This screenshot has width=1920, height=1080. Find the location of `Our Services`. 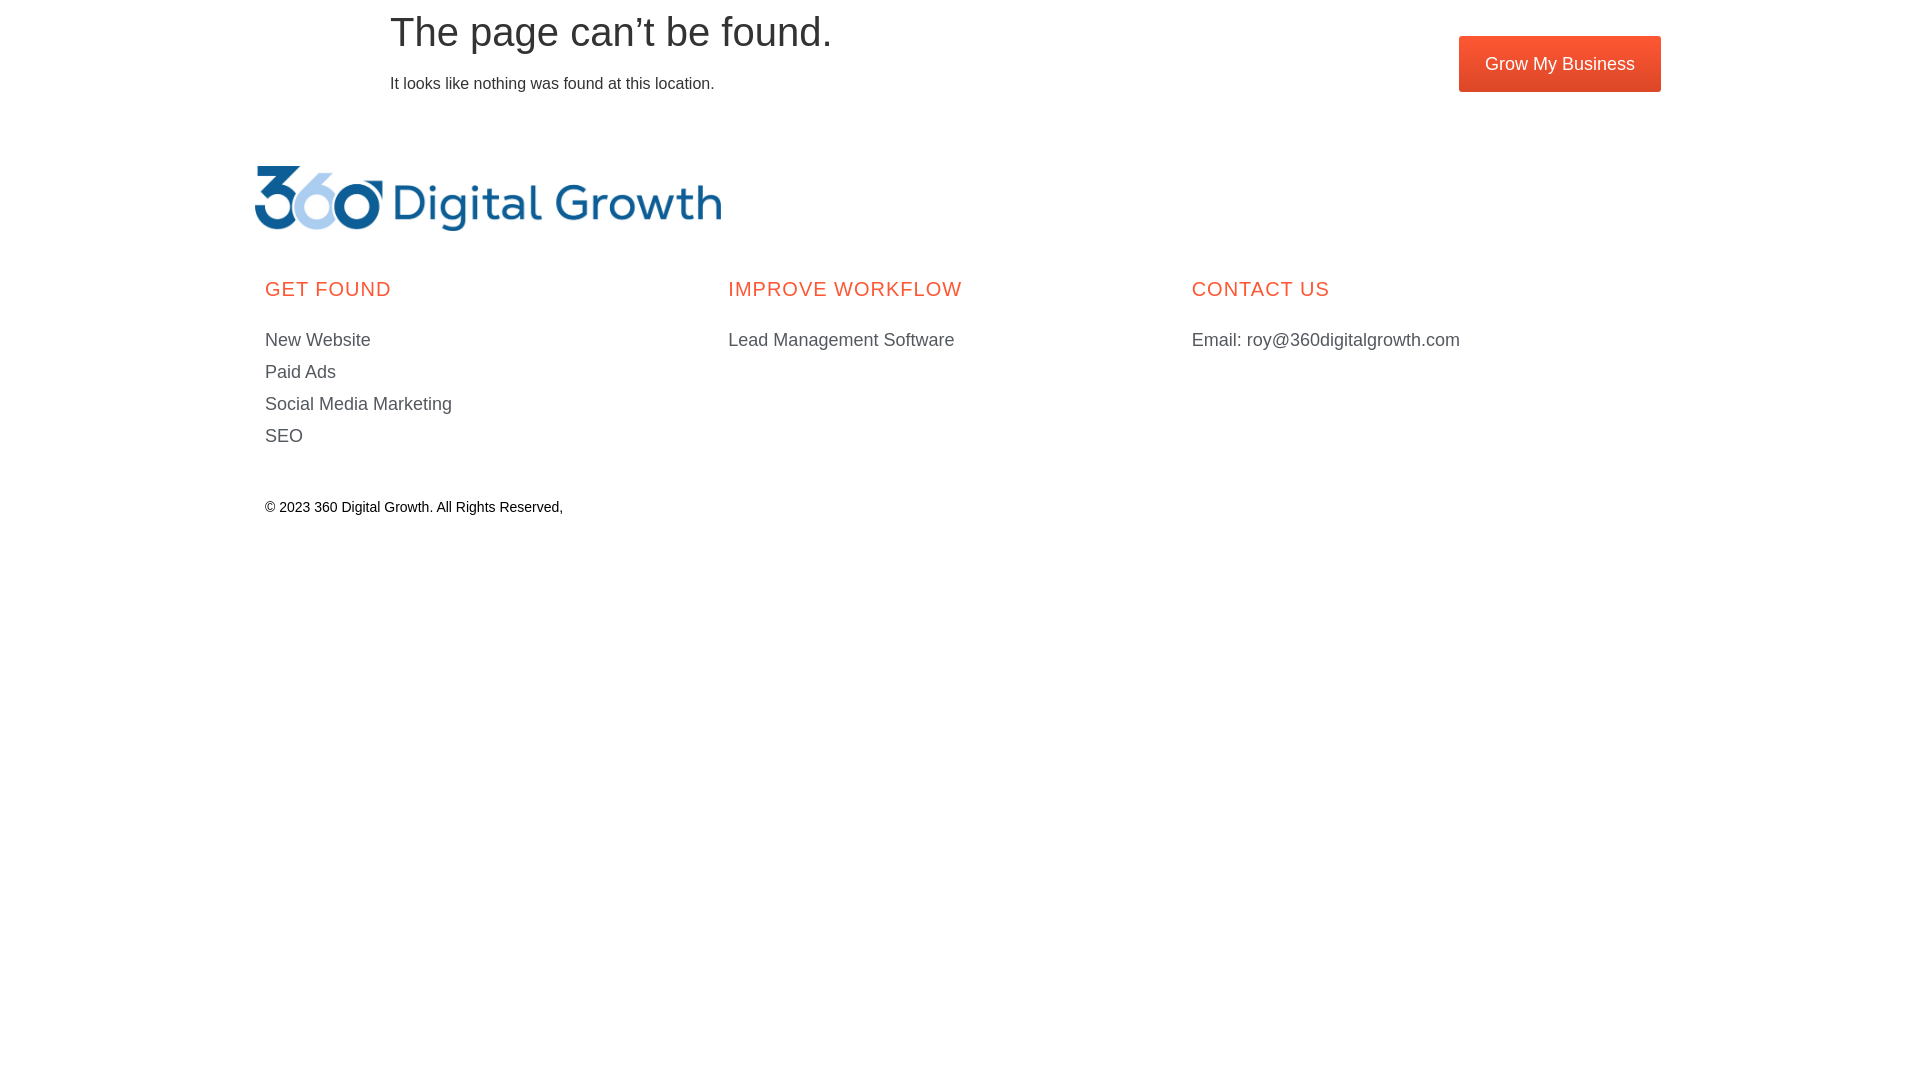

Our Services is located at coordinates (845, 66).